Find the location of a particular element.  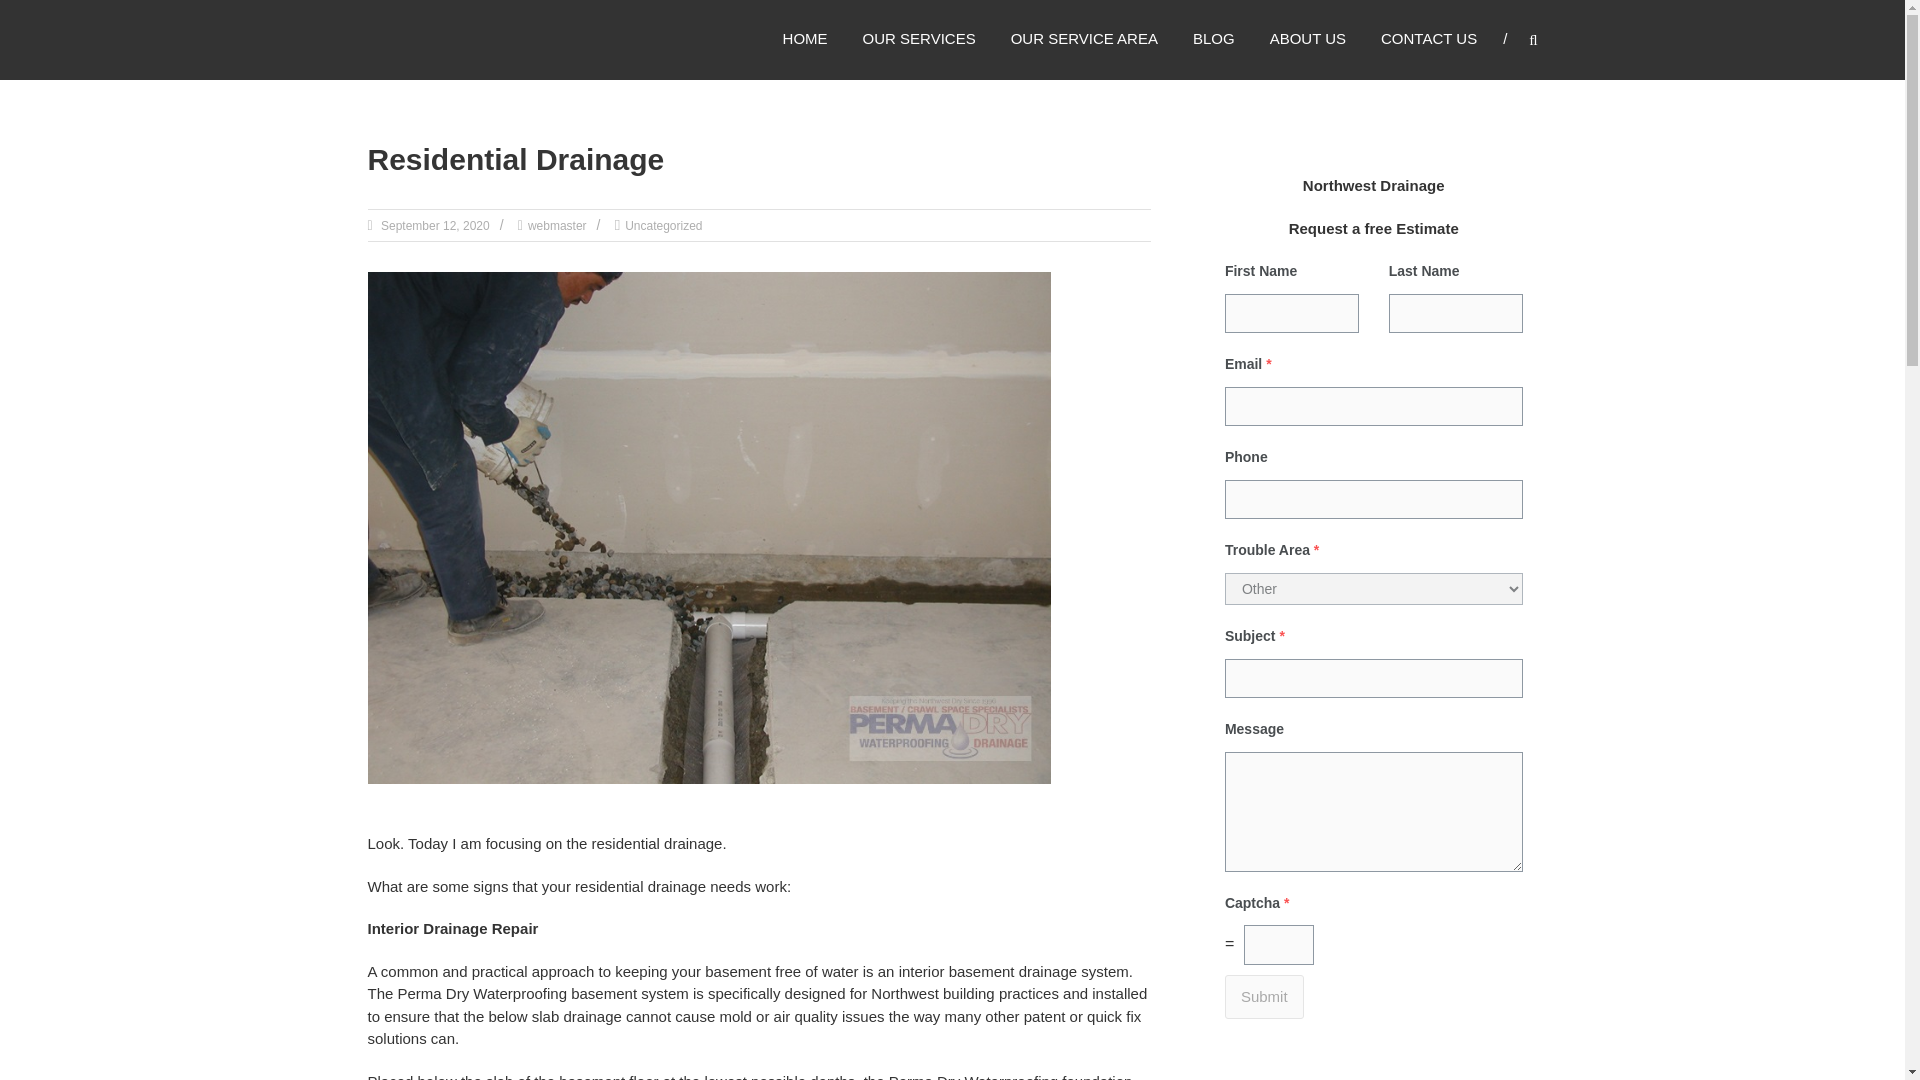

9:50 pm is located at coordinates (434, 226).